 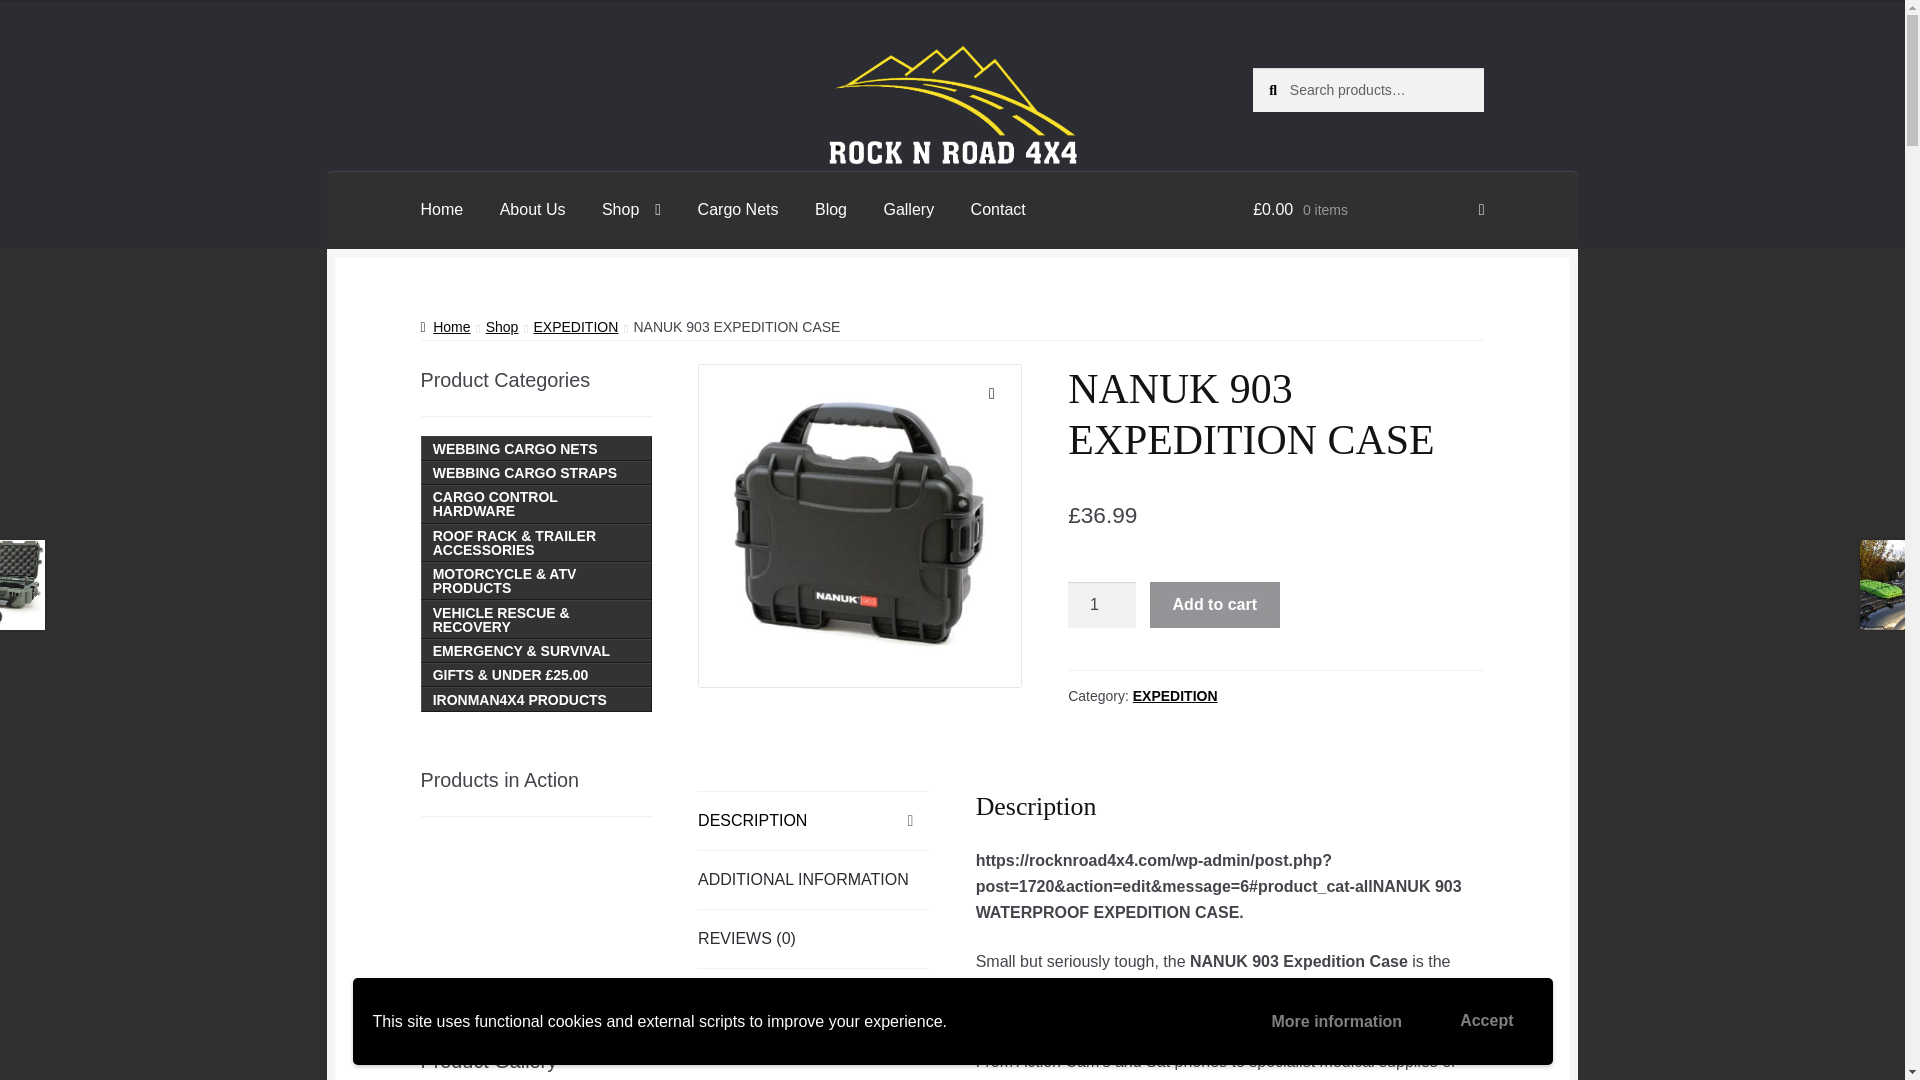 What do you see at coordinates (1102, 604) in the screenshot?
I see `Qty` at bounding box center [1102, 604].